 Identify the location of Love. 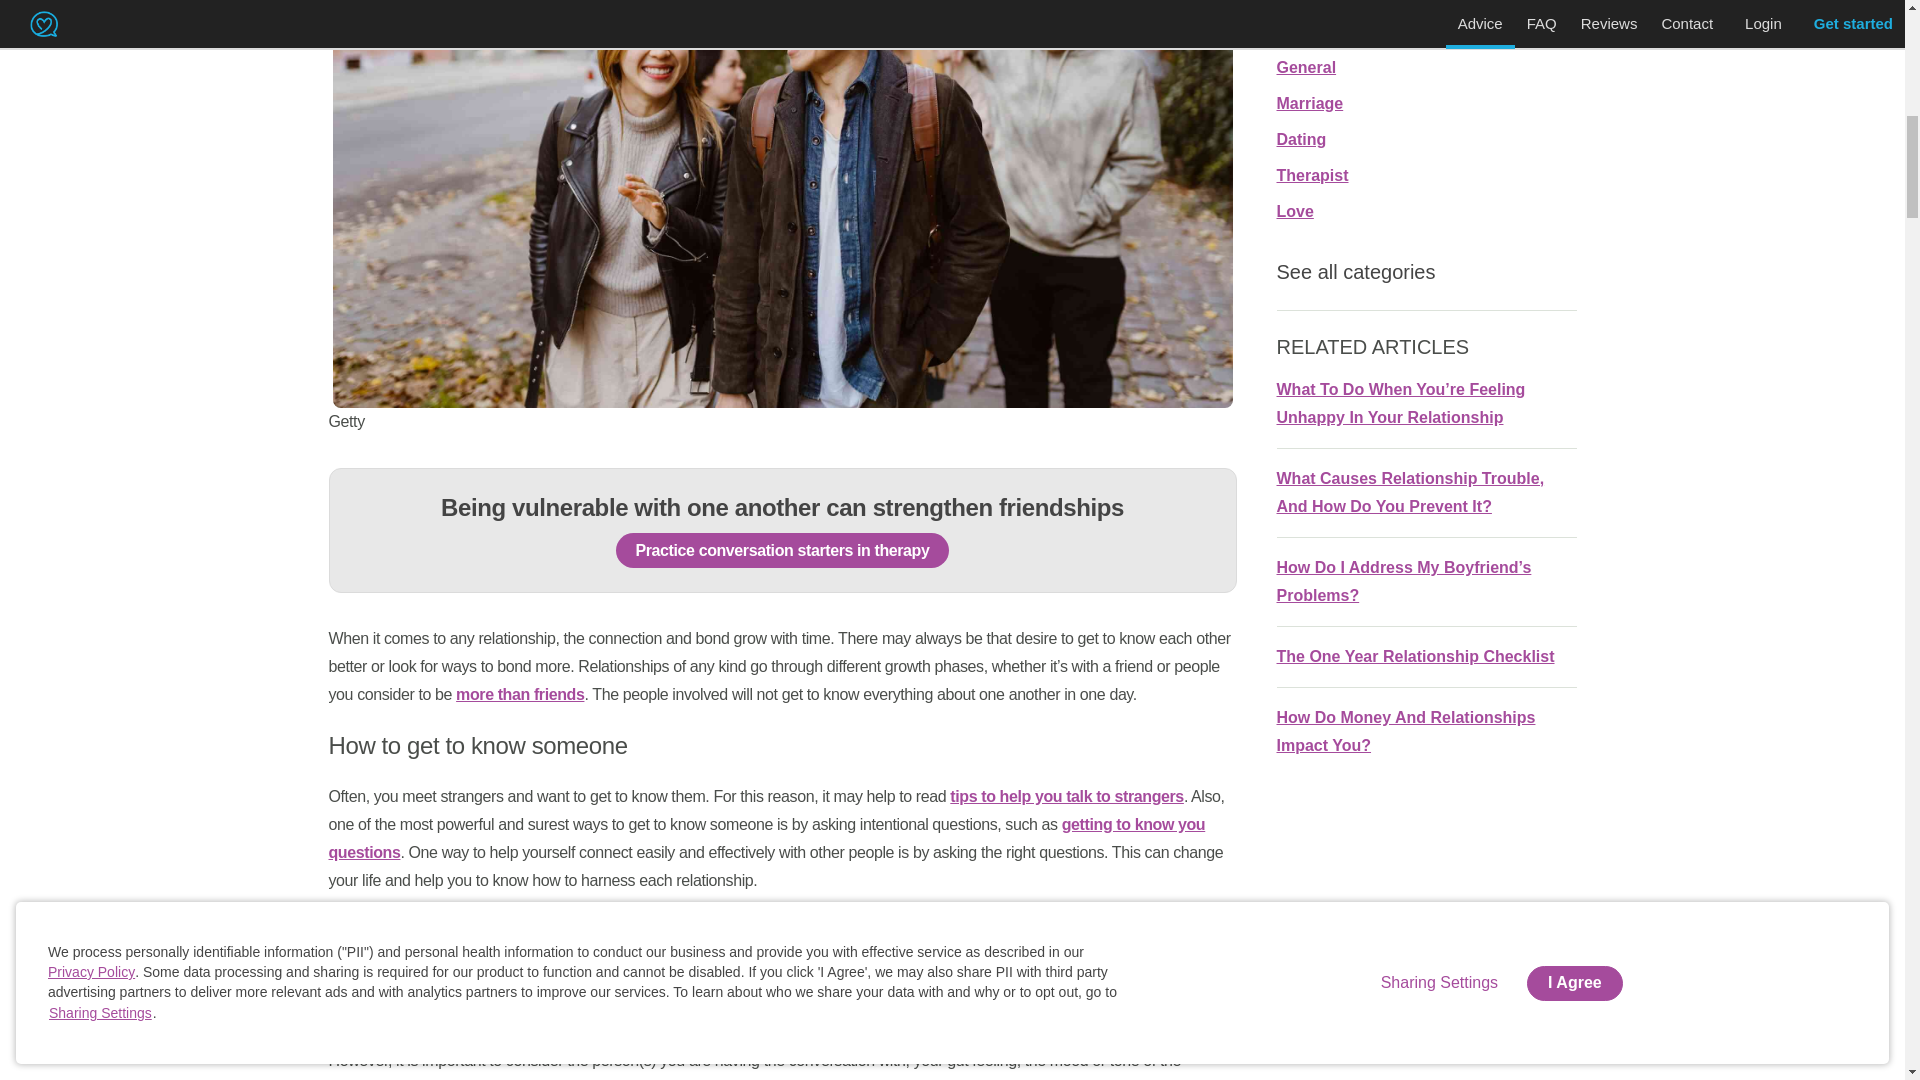
(1294, 212).